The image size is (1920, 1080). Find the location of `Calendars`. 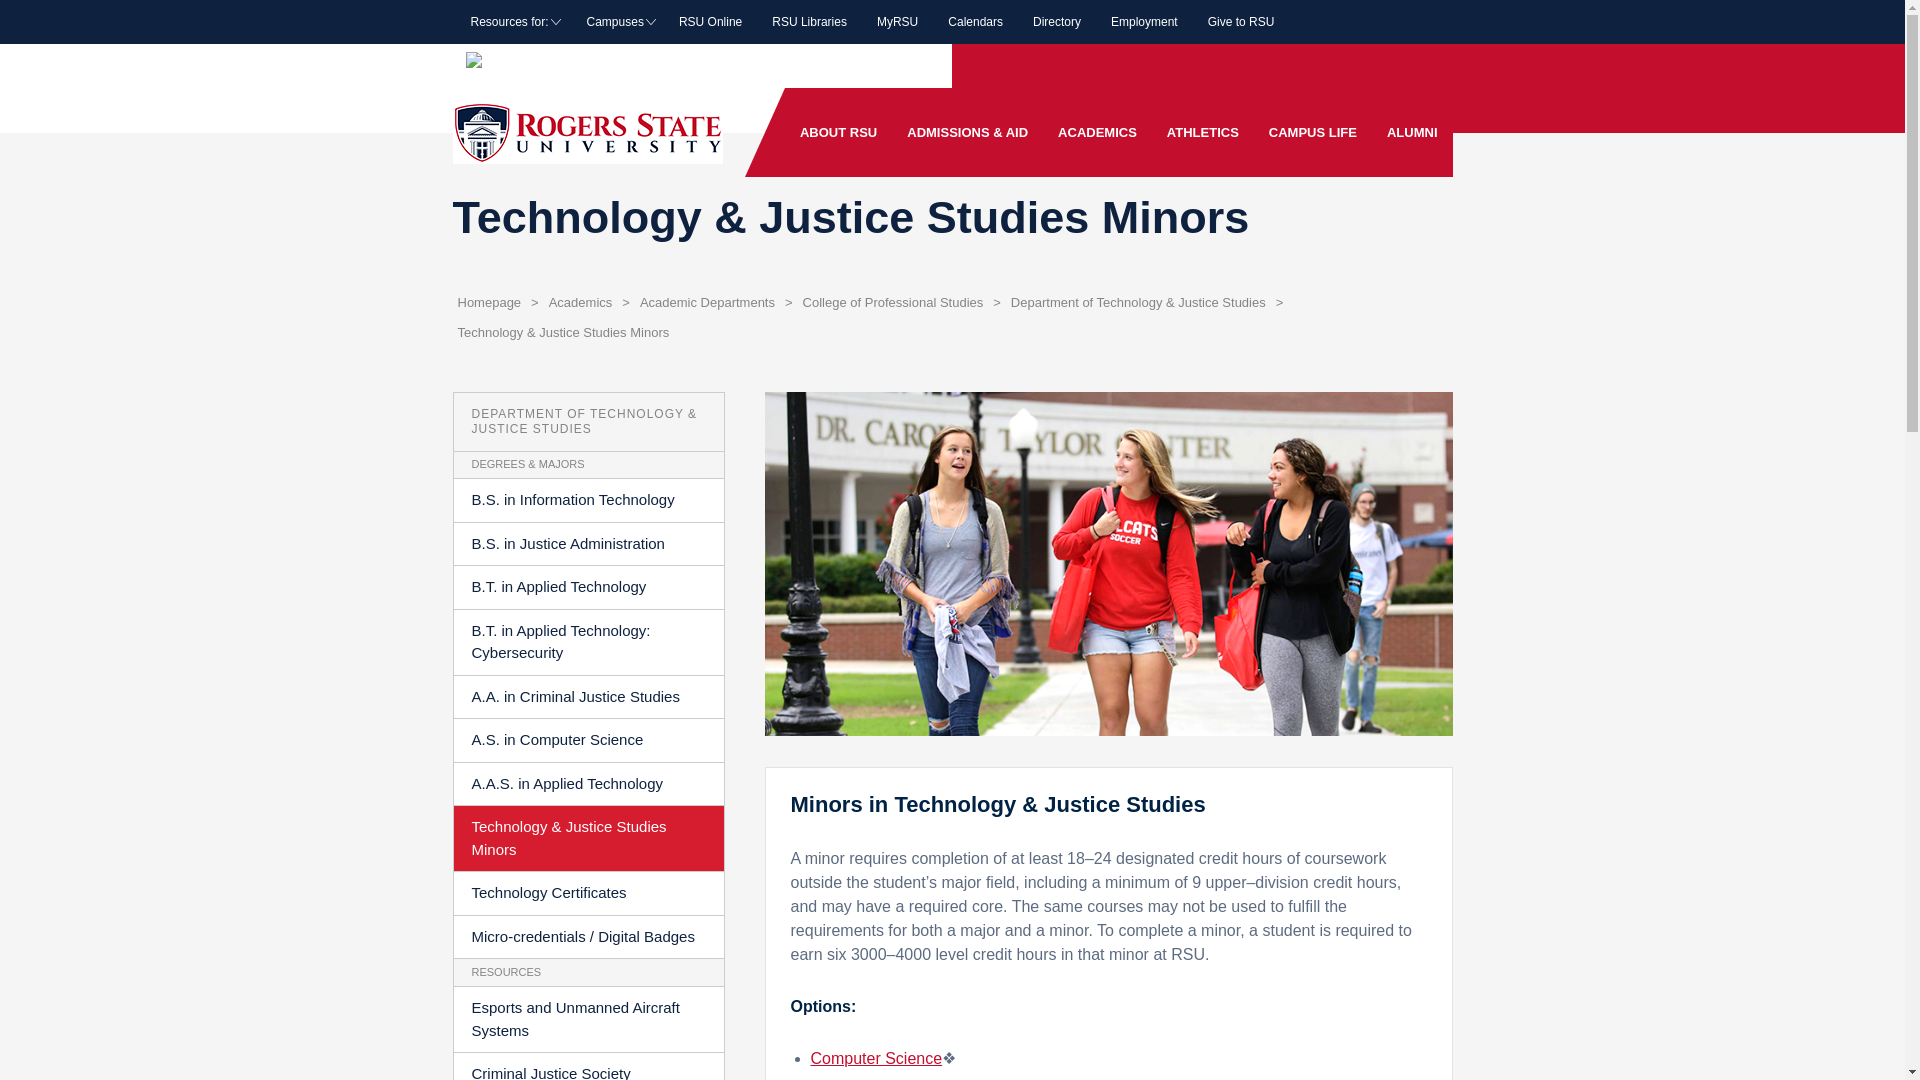

Calendars is located at coordinates (975, 22).